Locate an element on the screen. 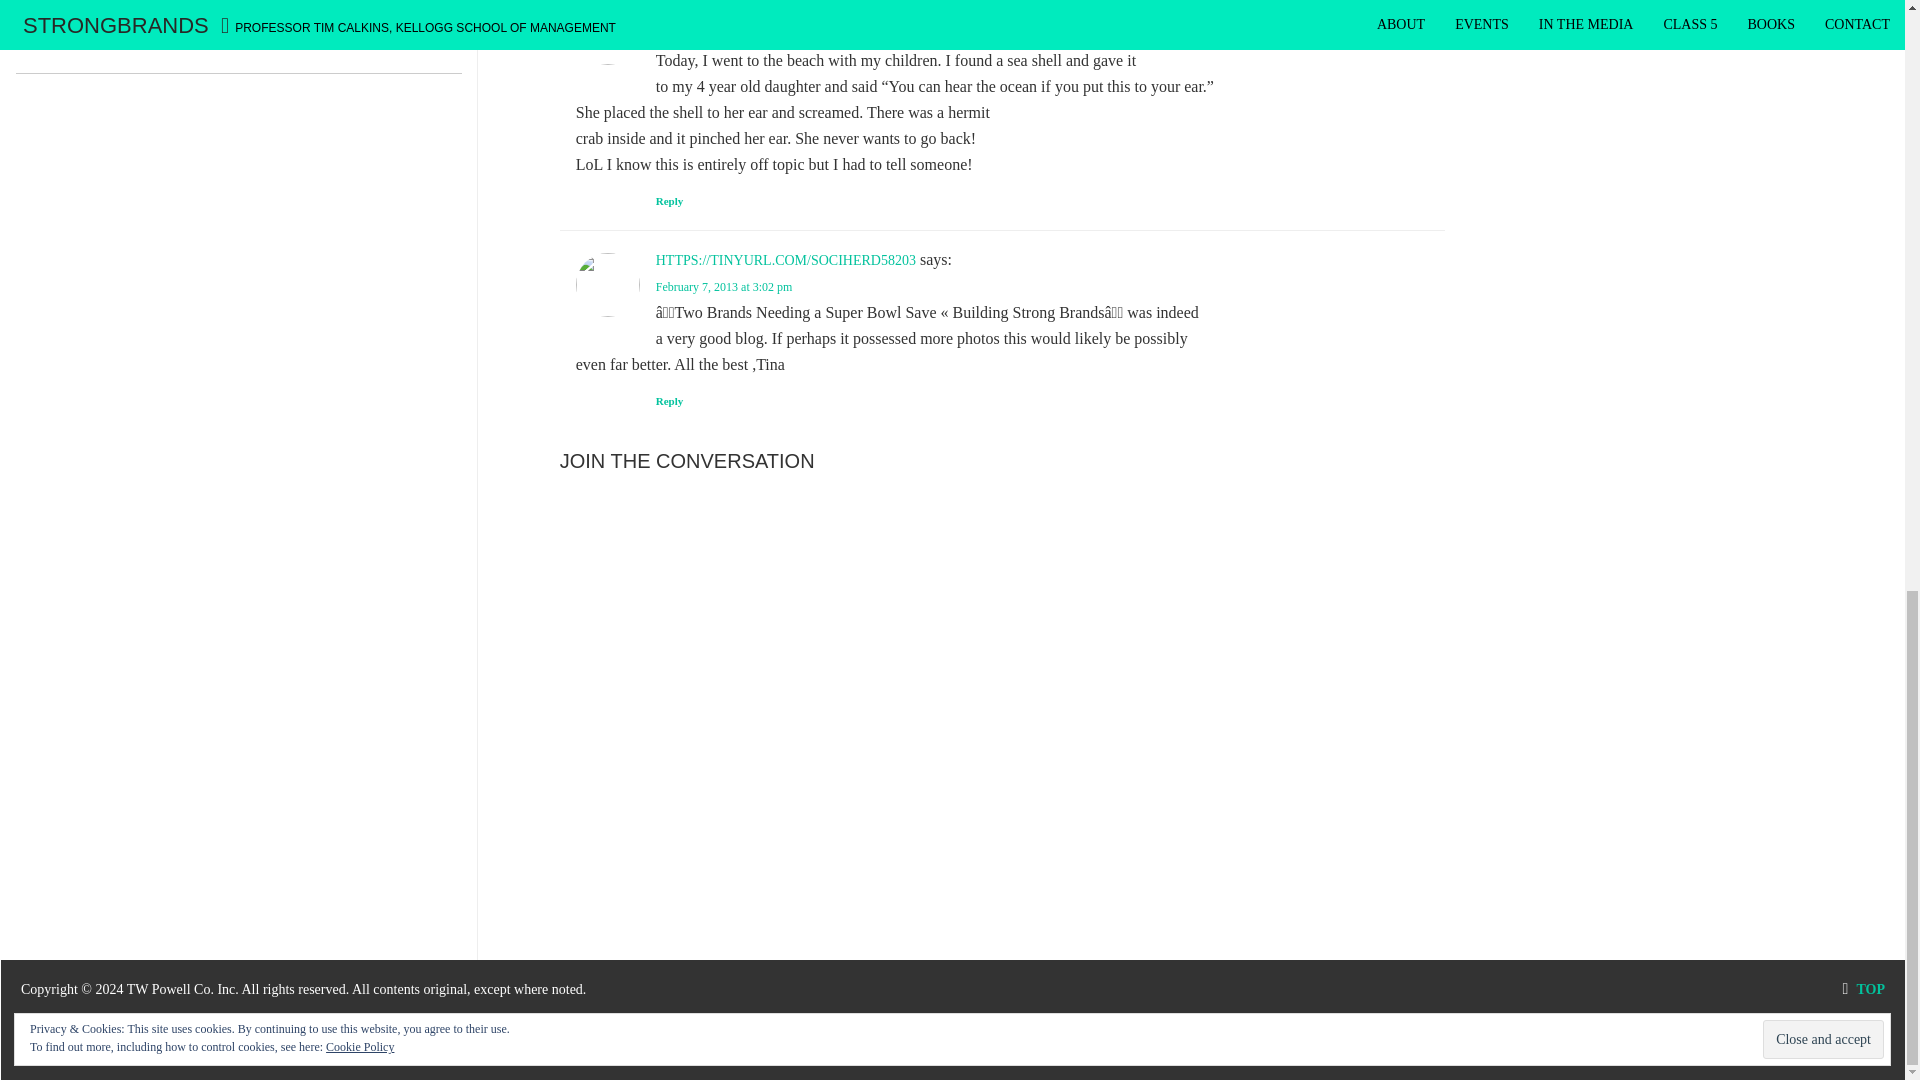 The width and height of the screenshot is (1920, 1080). Reply is located at coordinates (670, 401).